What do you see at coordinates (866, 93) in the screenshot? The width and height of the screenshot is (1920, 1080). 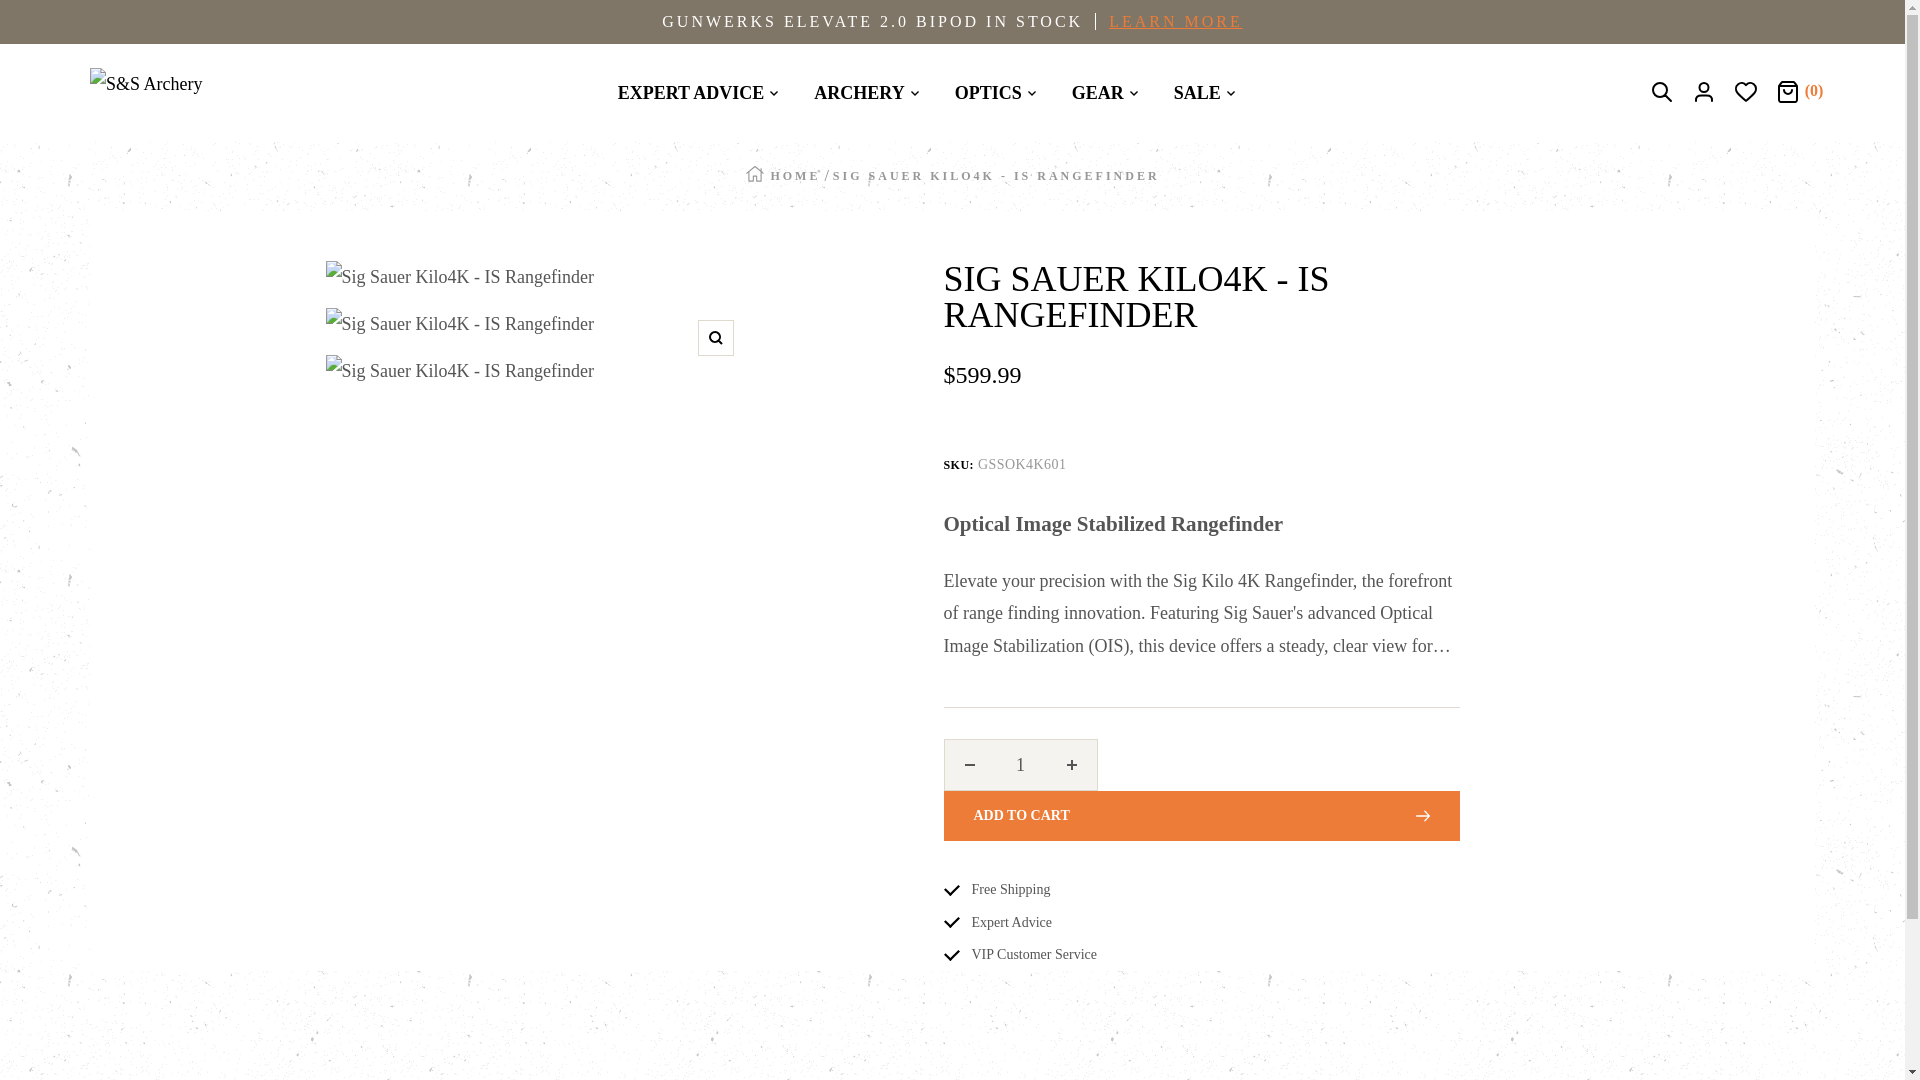 I see `ARCHERY` at bounding box center [866, 93].